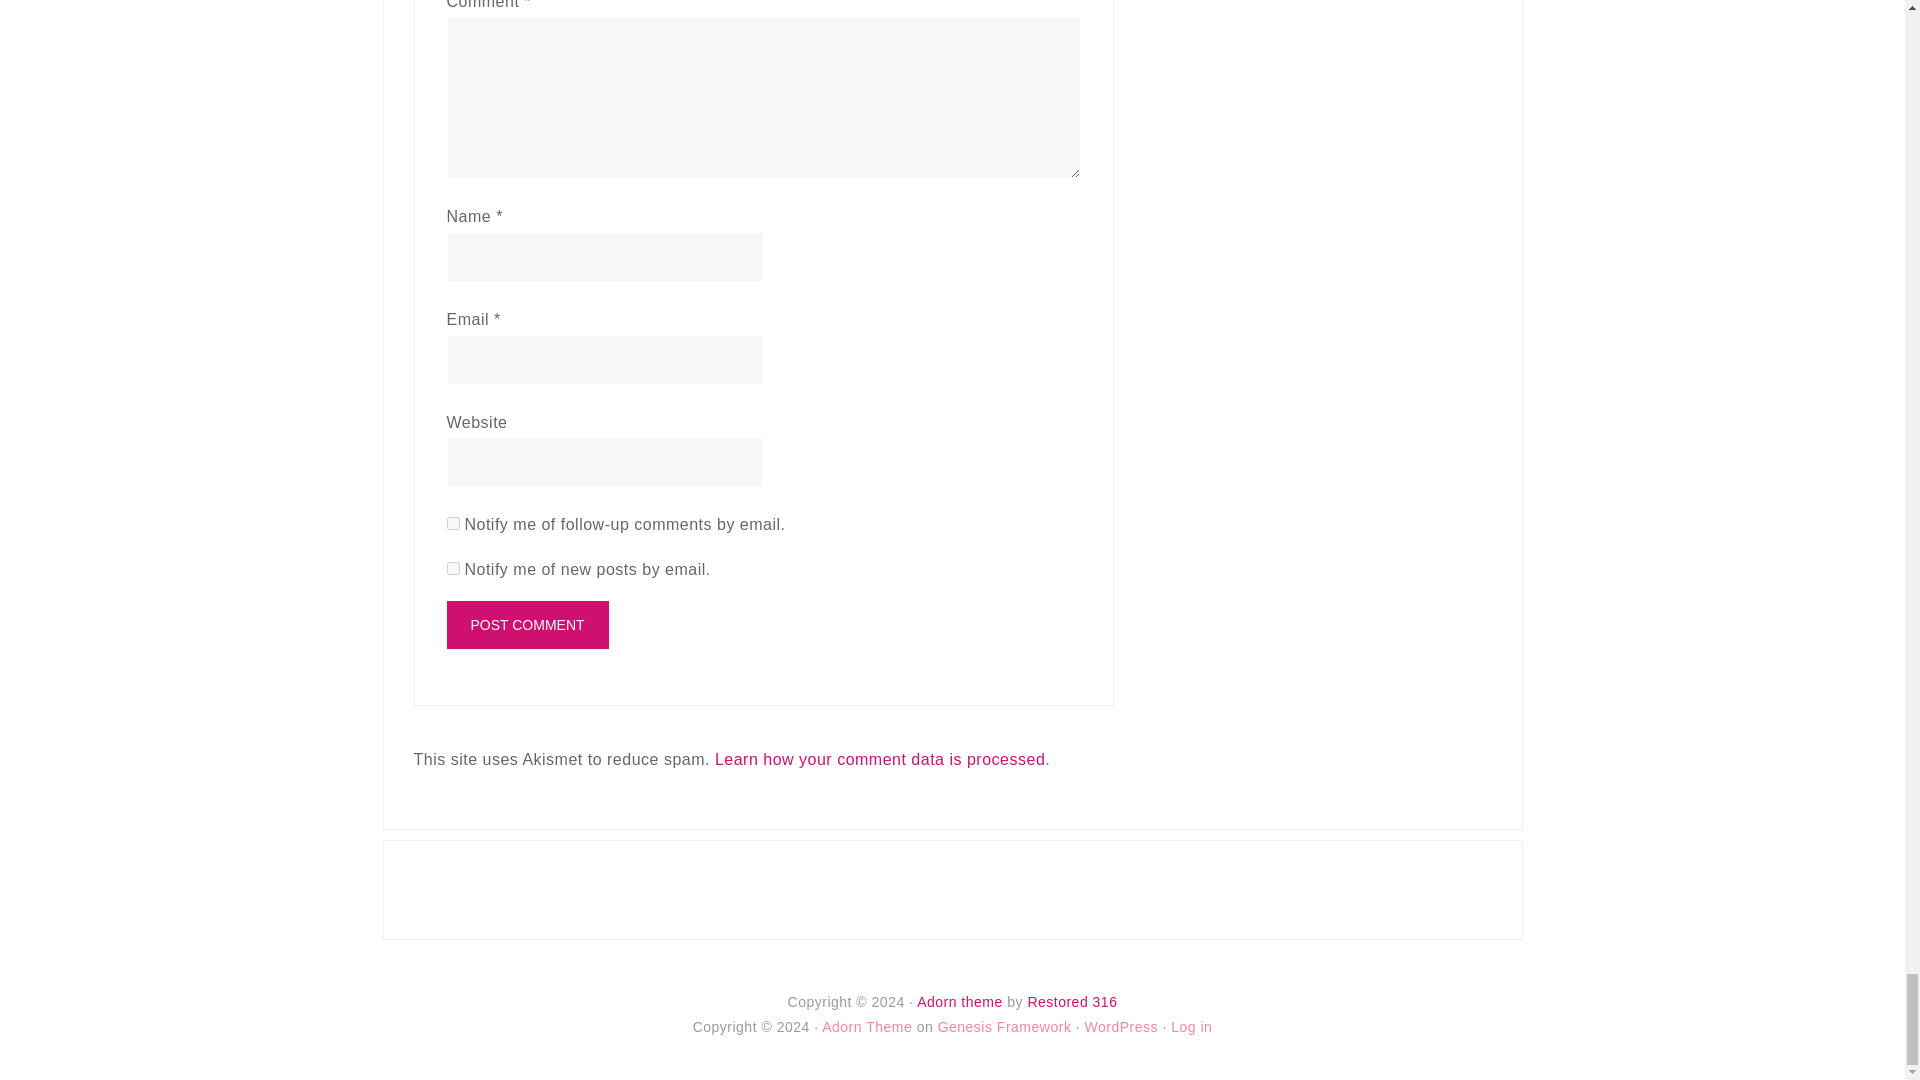 This screenshot has width=1920, height=1080. Describe the element at coordinates (526, 624) in the screenshot. I see `Post Comment` at that location.